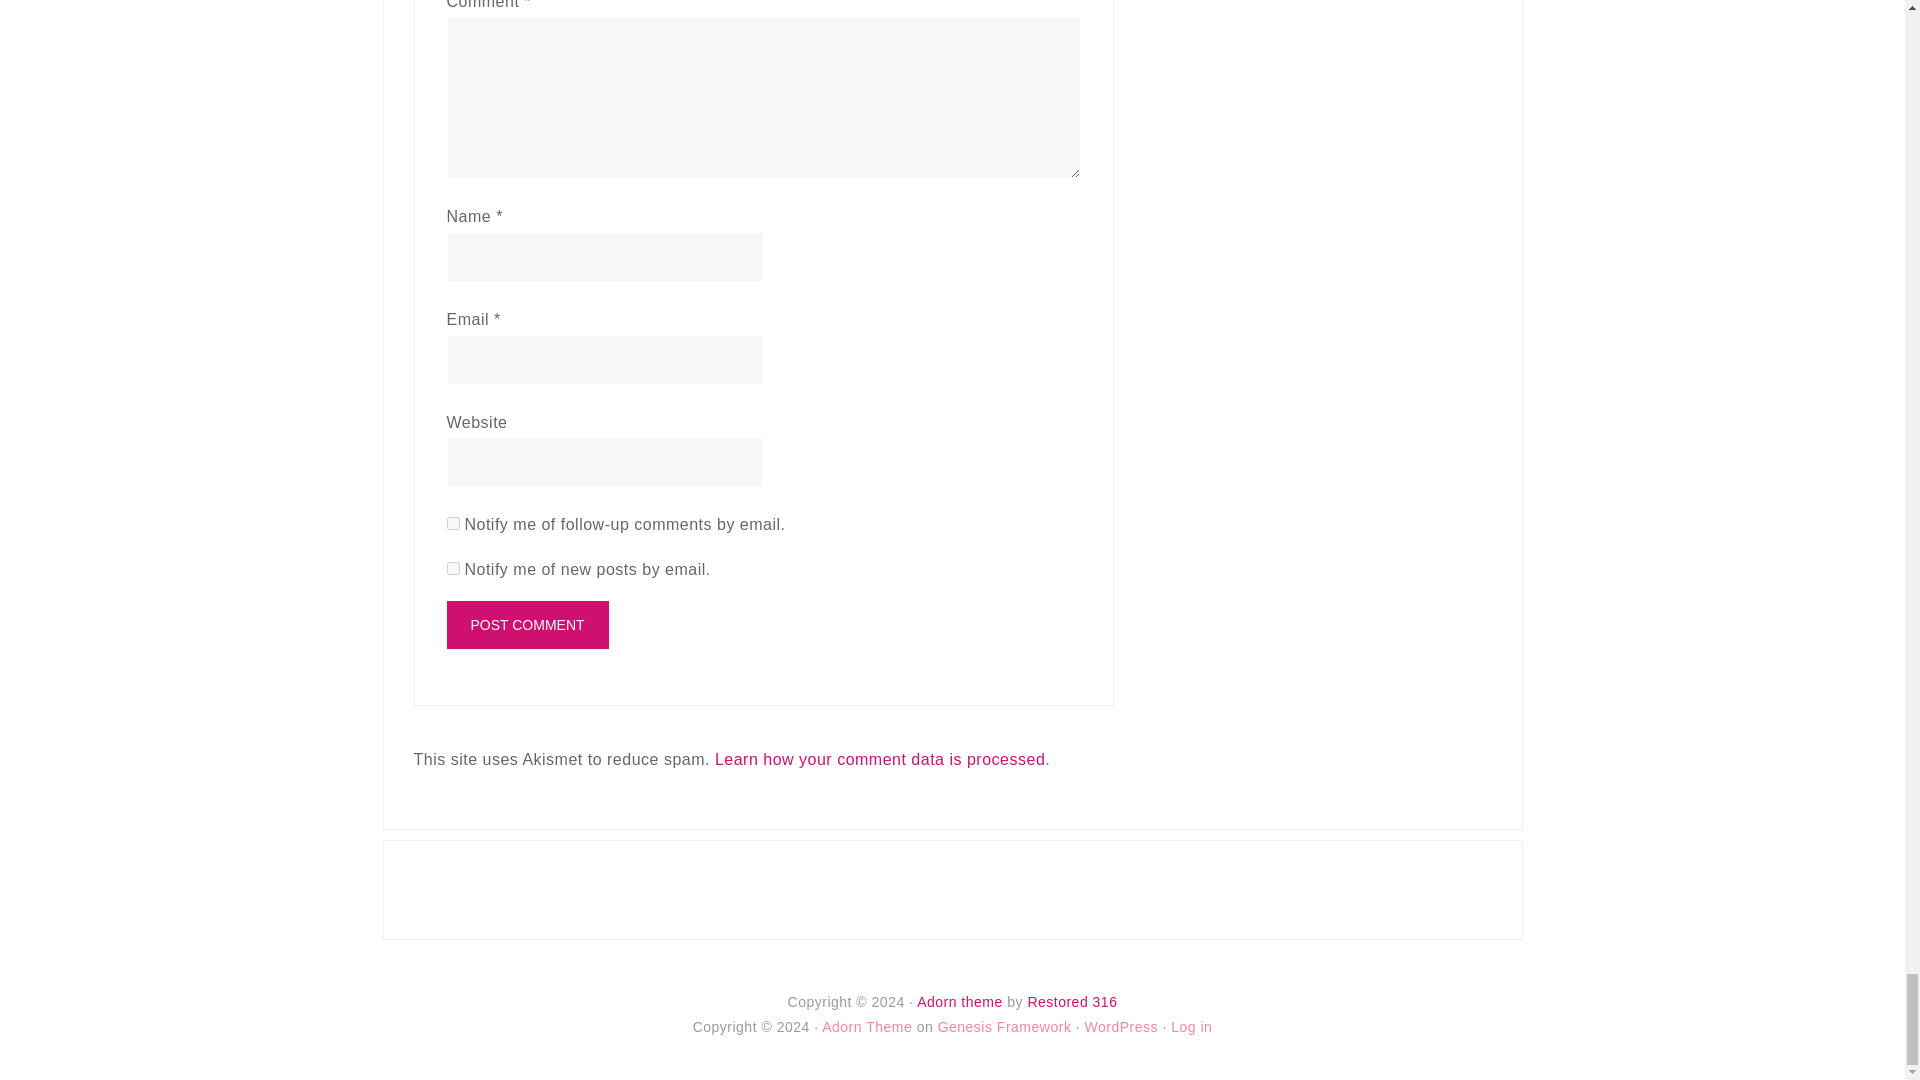 This screenshot has width=1920, height=1080. Describe the element at coordinates (526, 624) in the screenshot. I see `Post Comment` at that location.